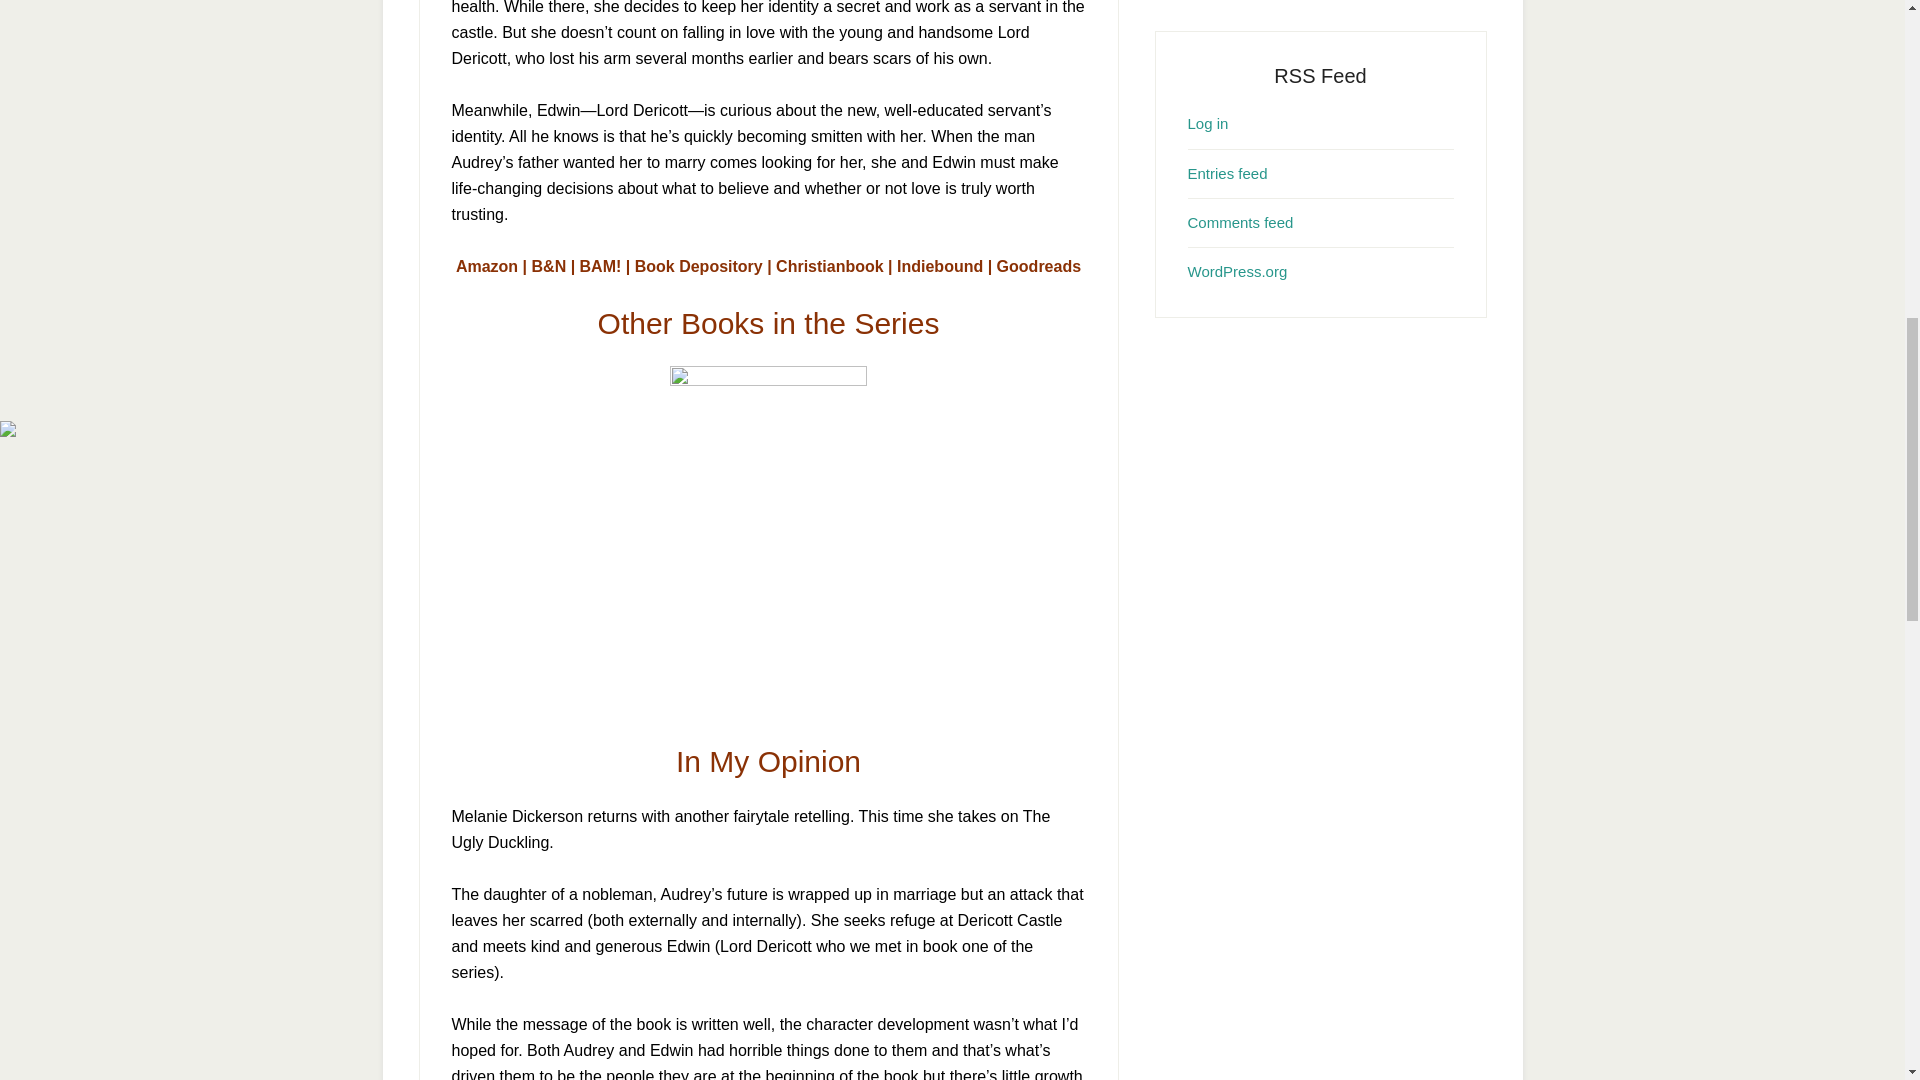  I want to click on Entries feed, so click(1228, 172).